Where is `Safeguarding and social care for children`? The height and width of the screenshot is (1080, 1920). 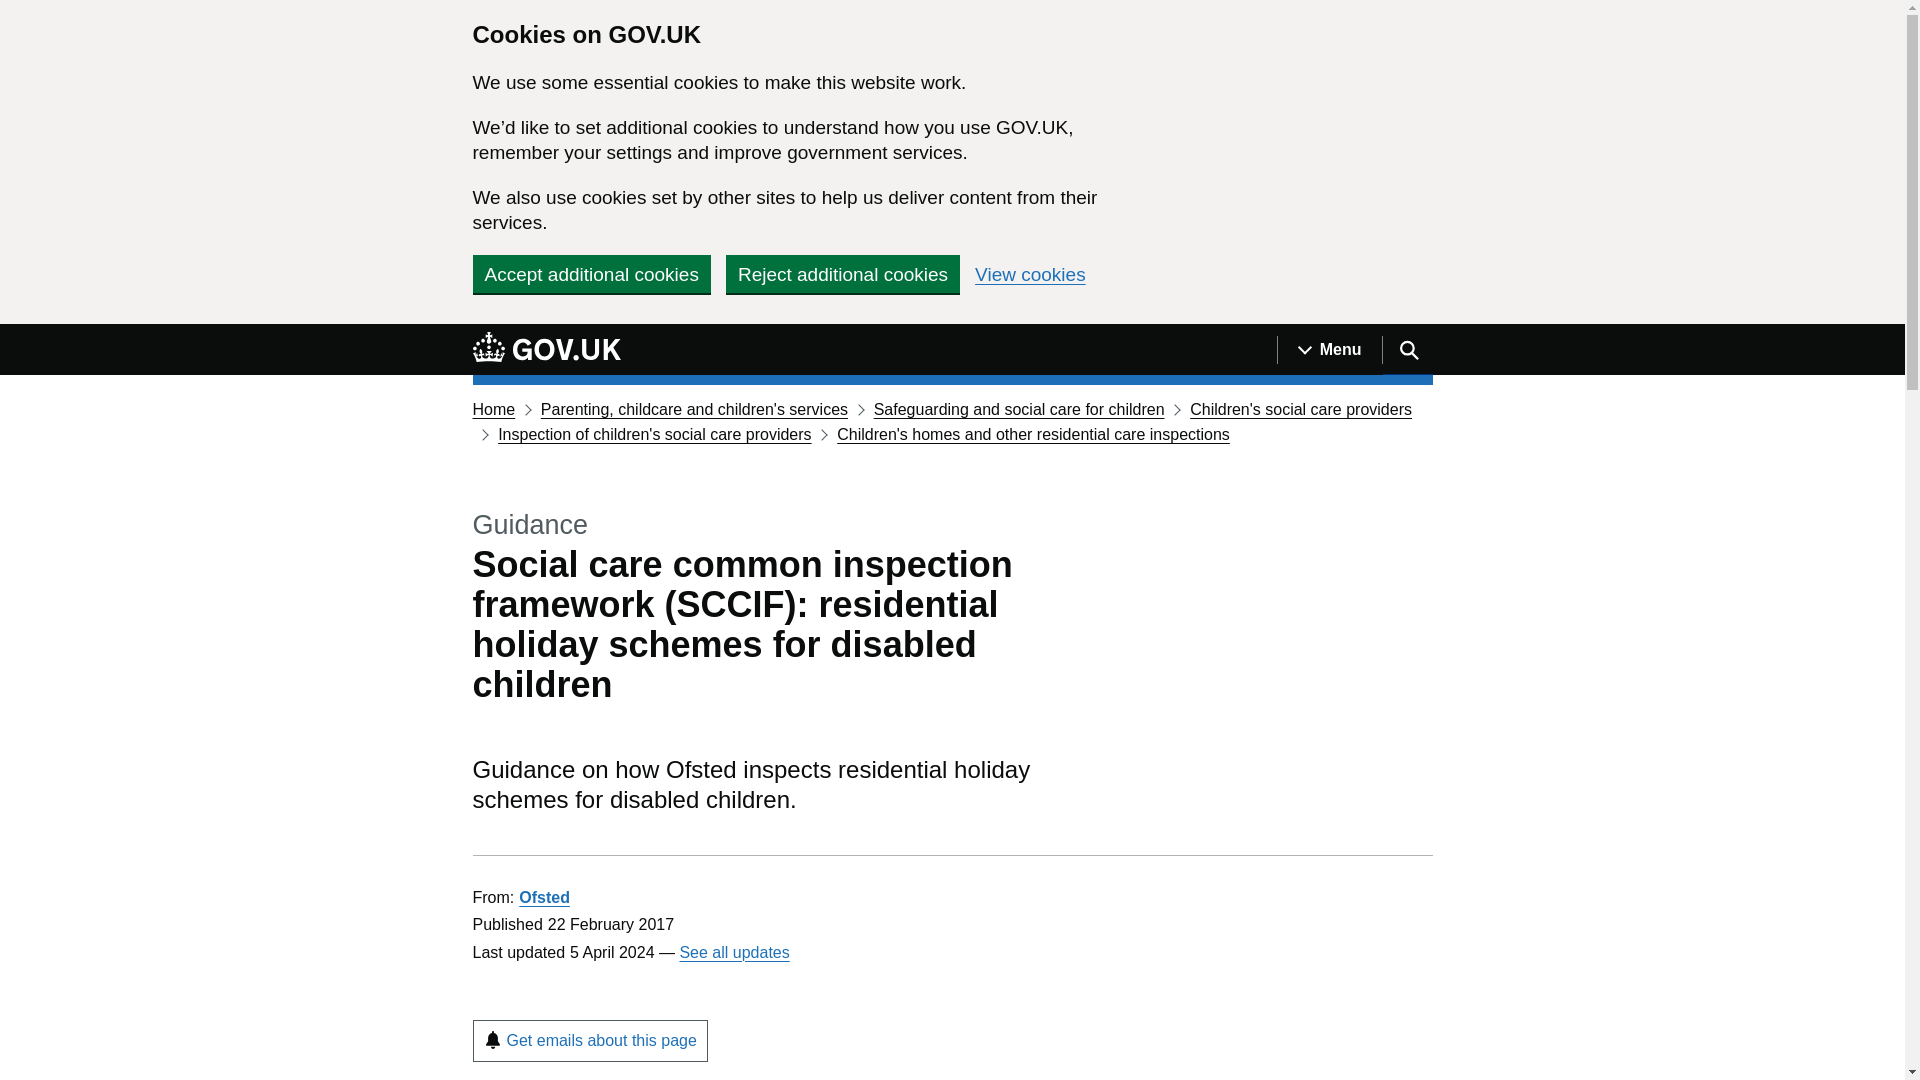
Safeguarding and social care for children is located at coordinates (1019, 408).